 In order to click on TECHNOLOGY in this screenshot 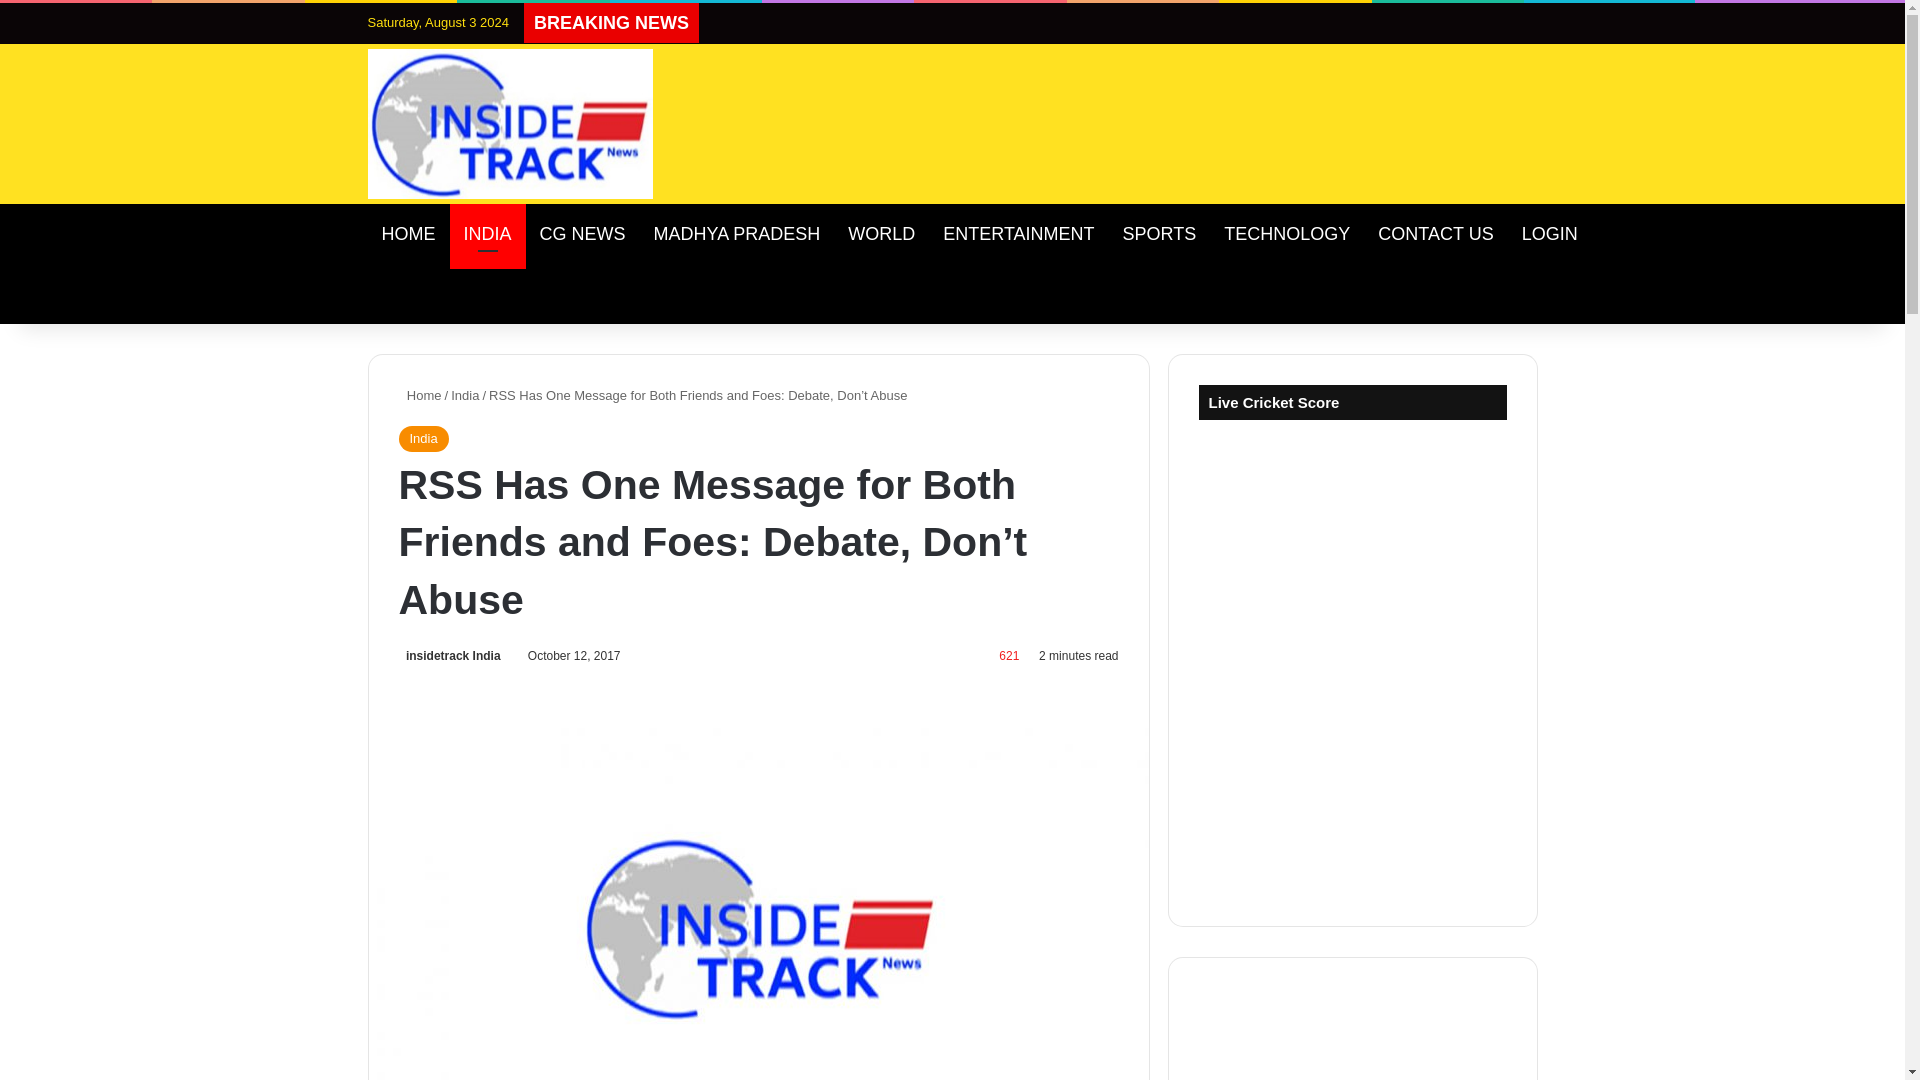, I will do `click(1286, 234)`.